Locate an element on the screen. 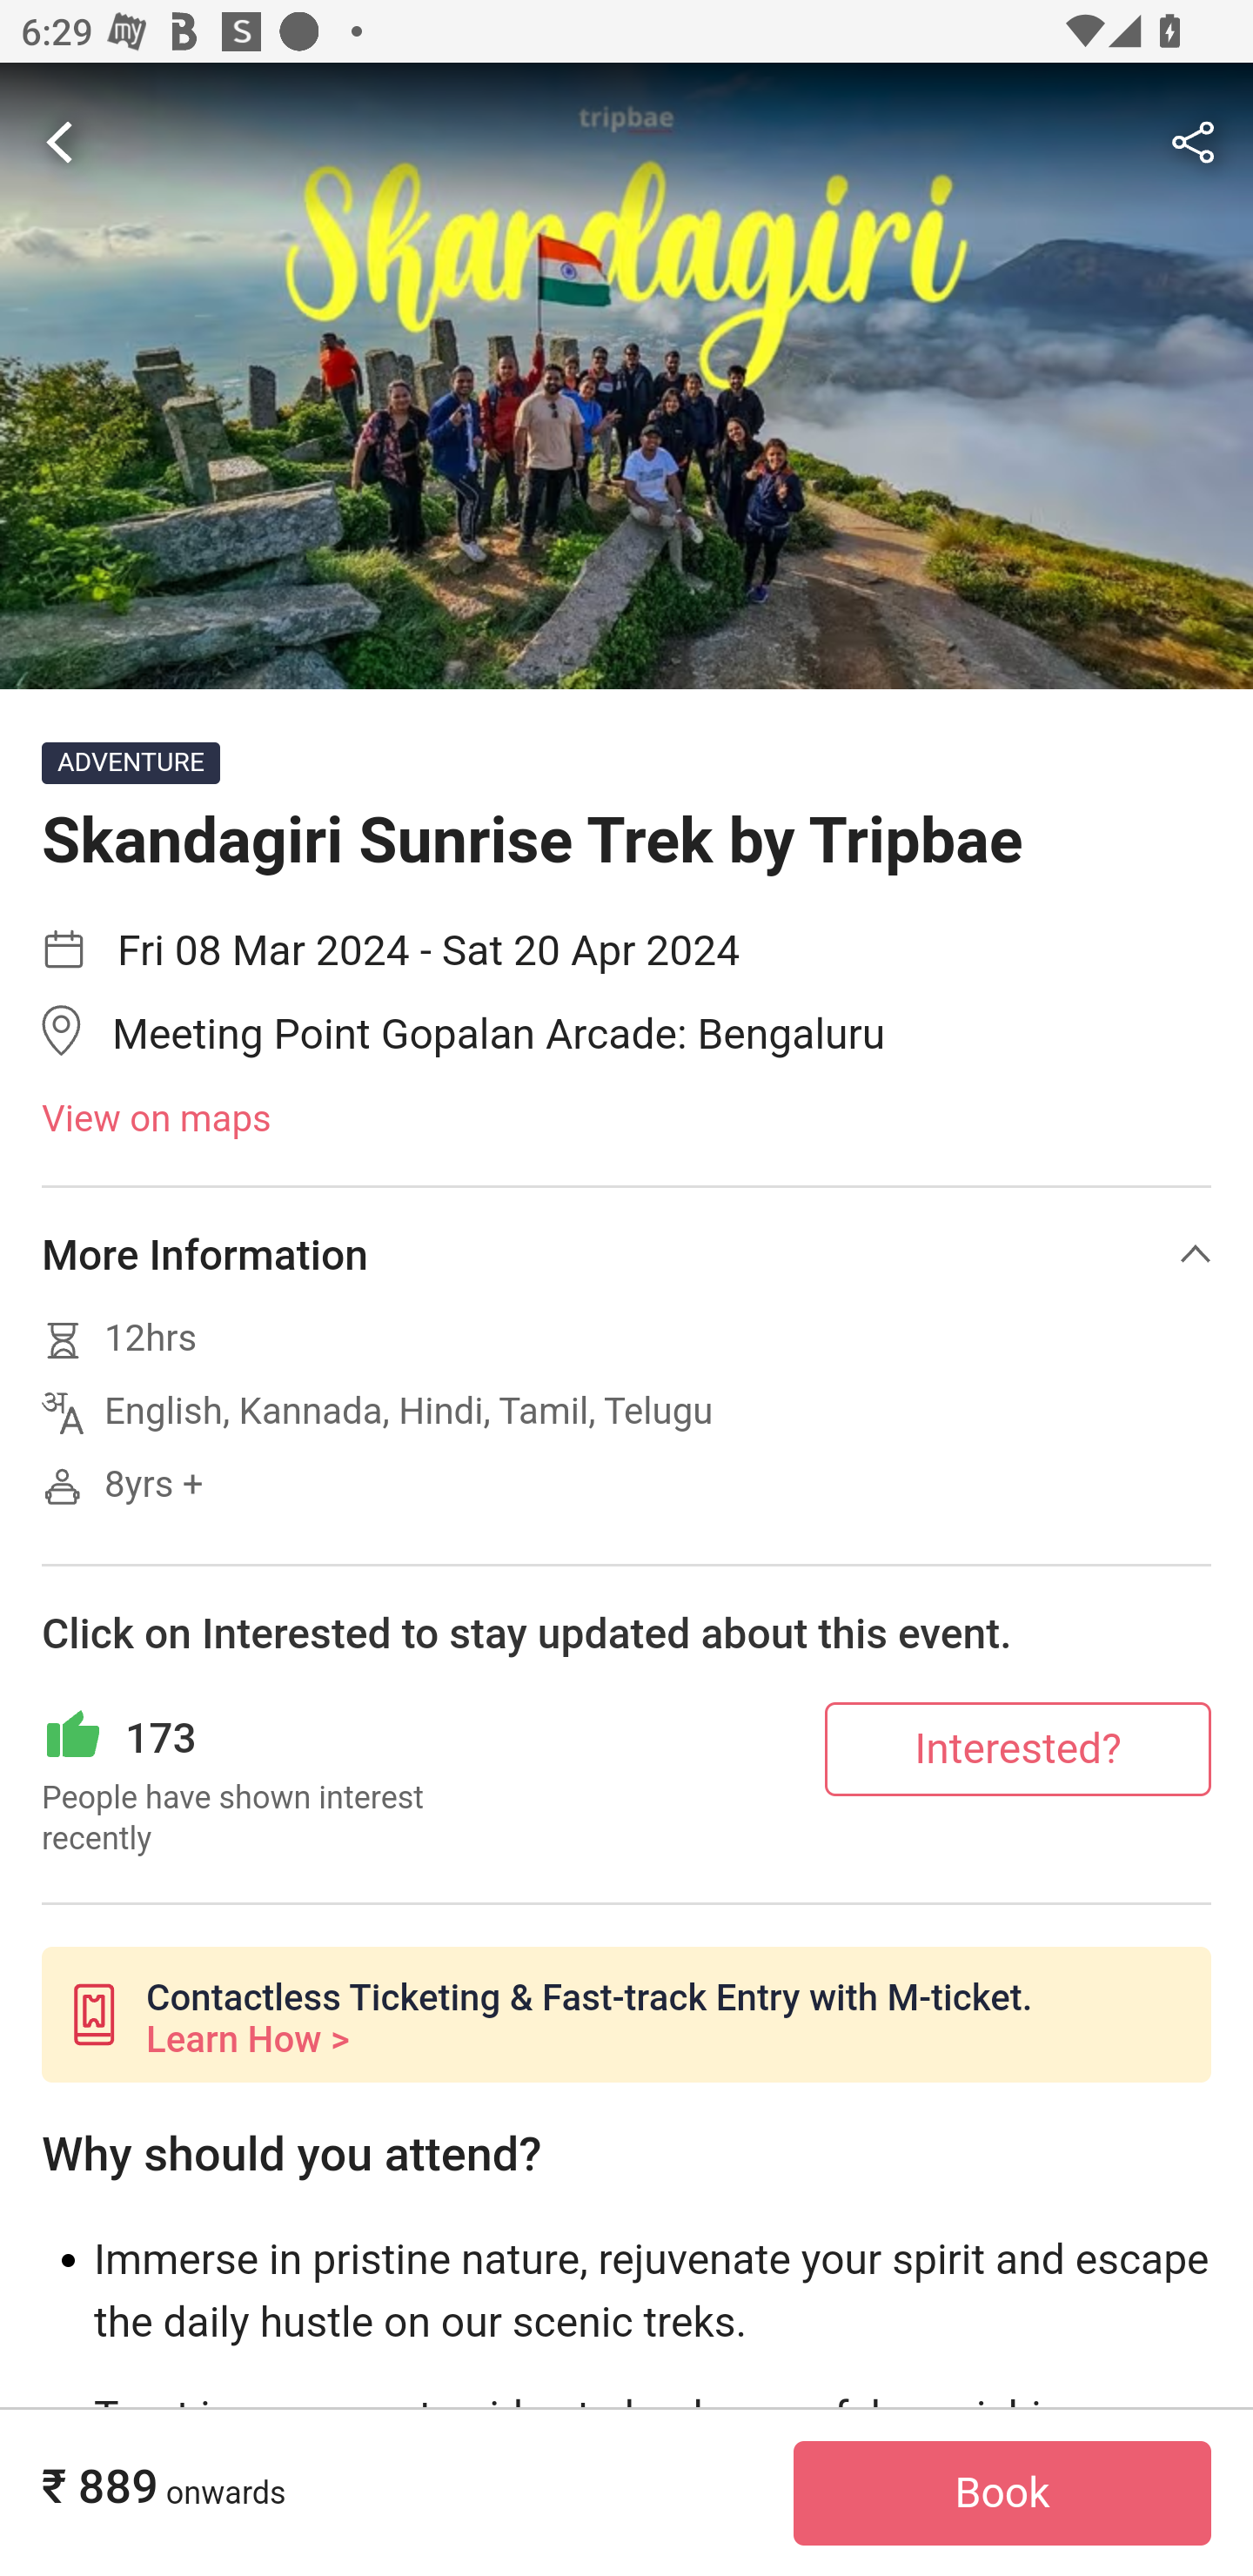  Book is located at coordinates (1002, 2493).